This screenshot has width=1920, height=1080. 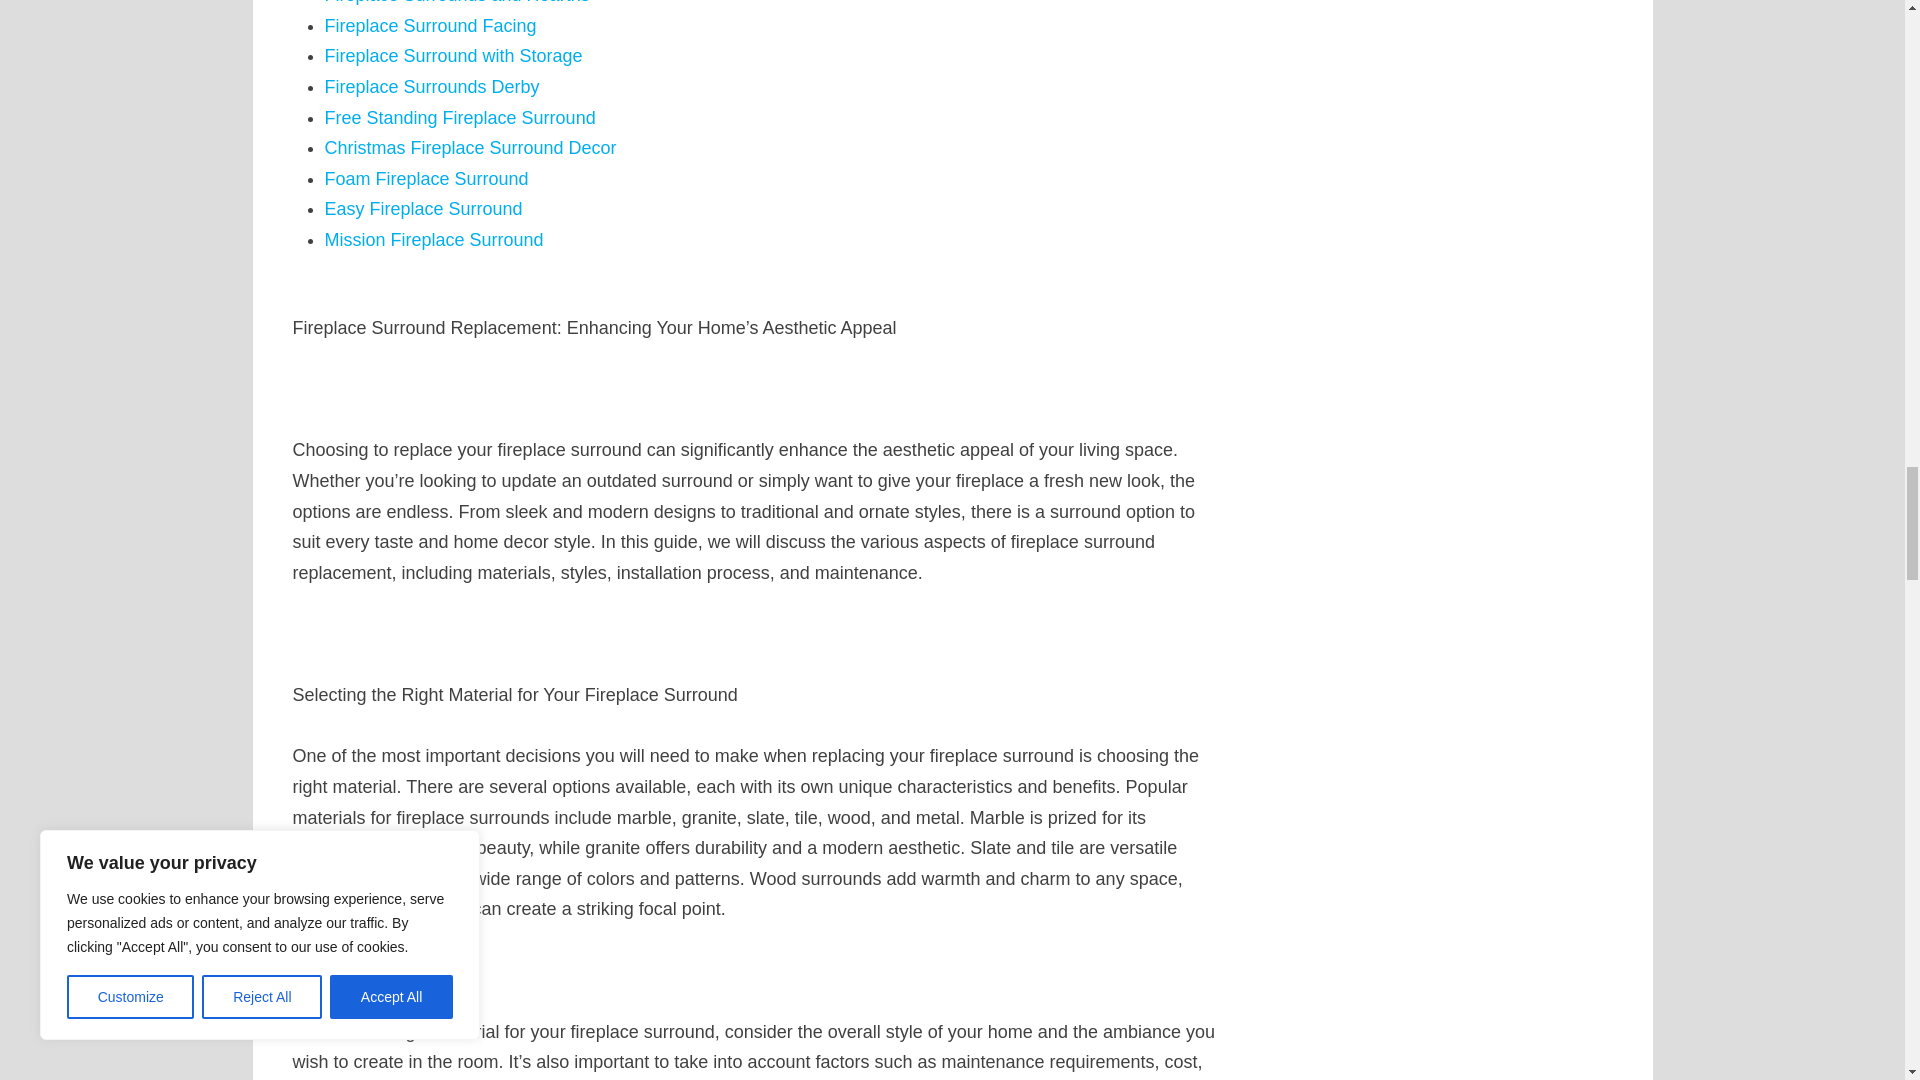 I want to click on Easy Fireplace Surround, so click(x=423, y=208).